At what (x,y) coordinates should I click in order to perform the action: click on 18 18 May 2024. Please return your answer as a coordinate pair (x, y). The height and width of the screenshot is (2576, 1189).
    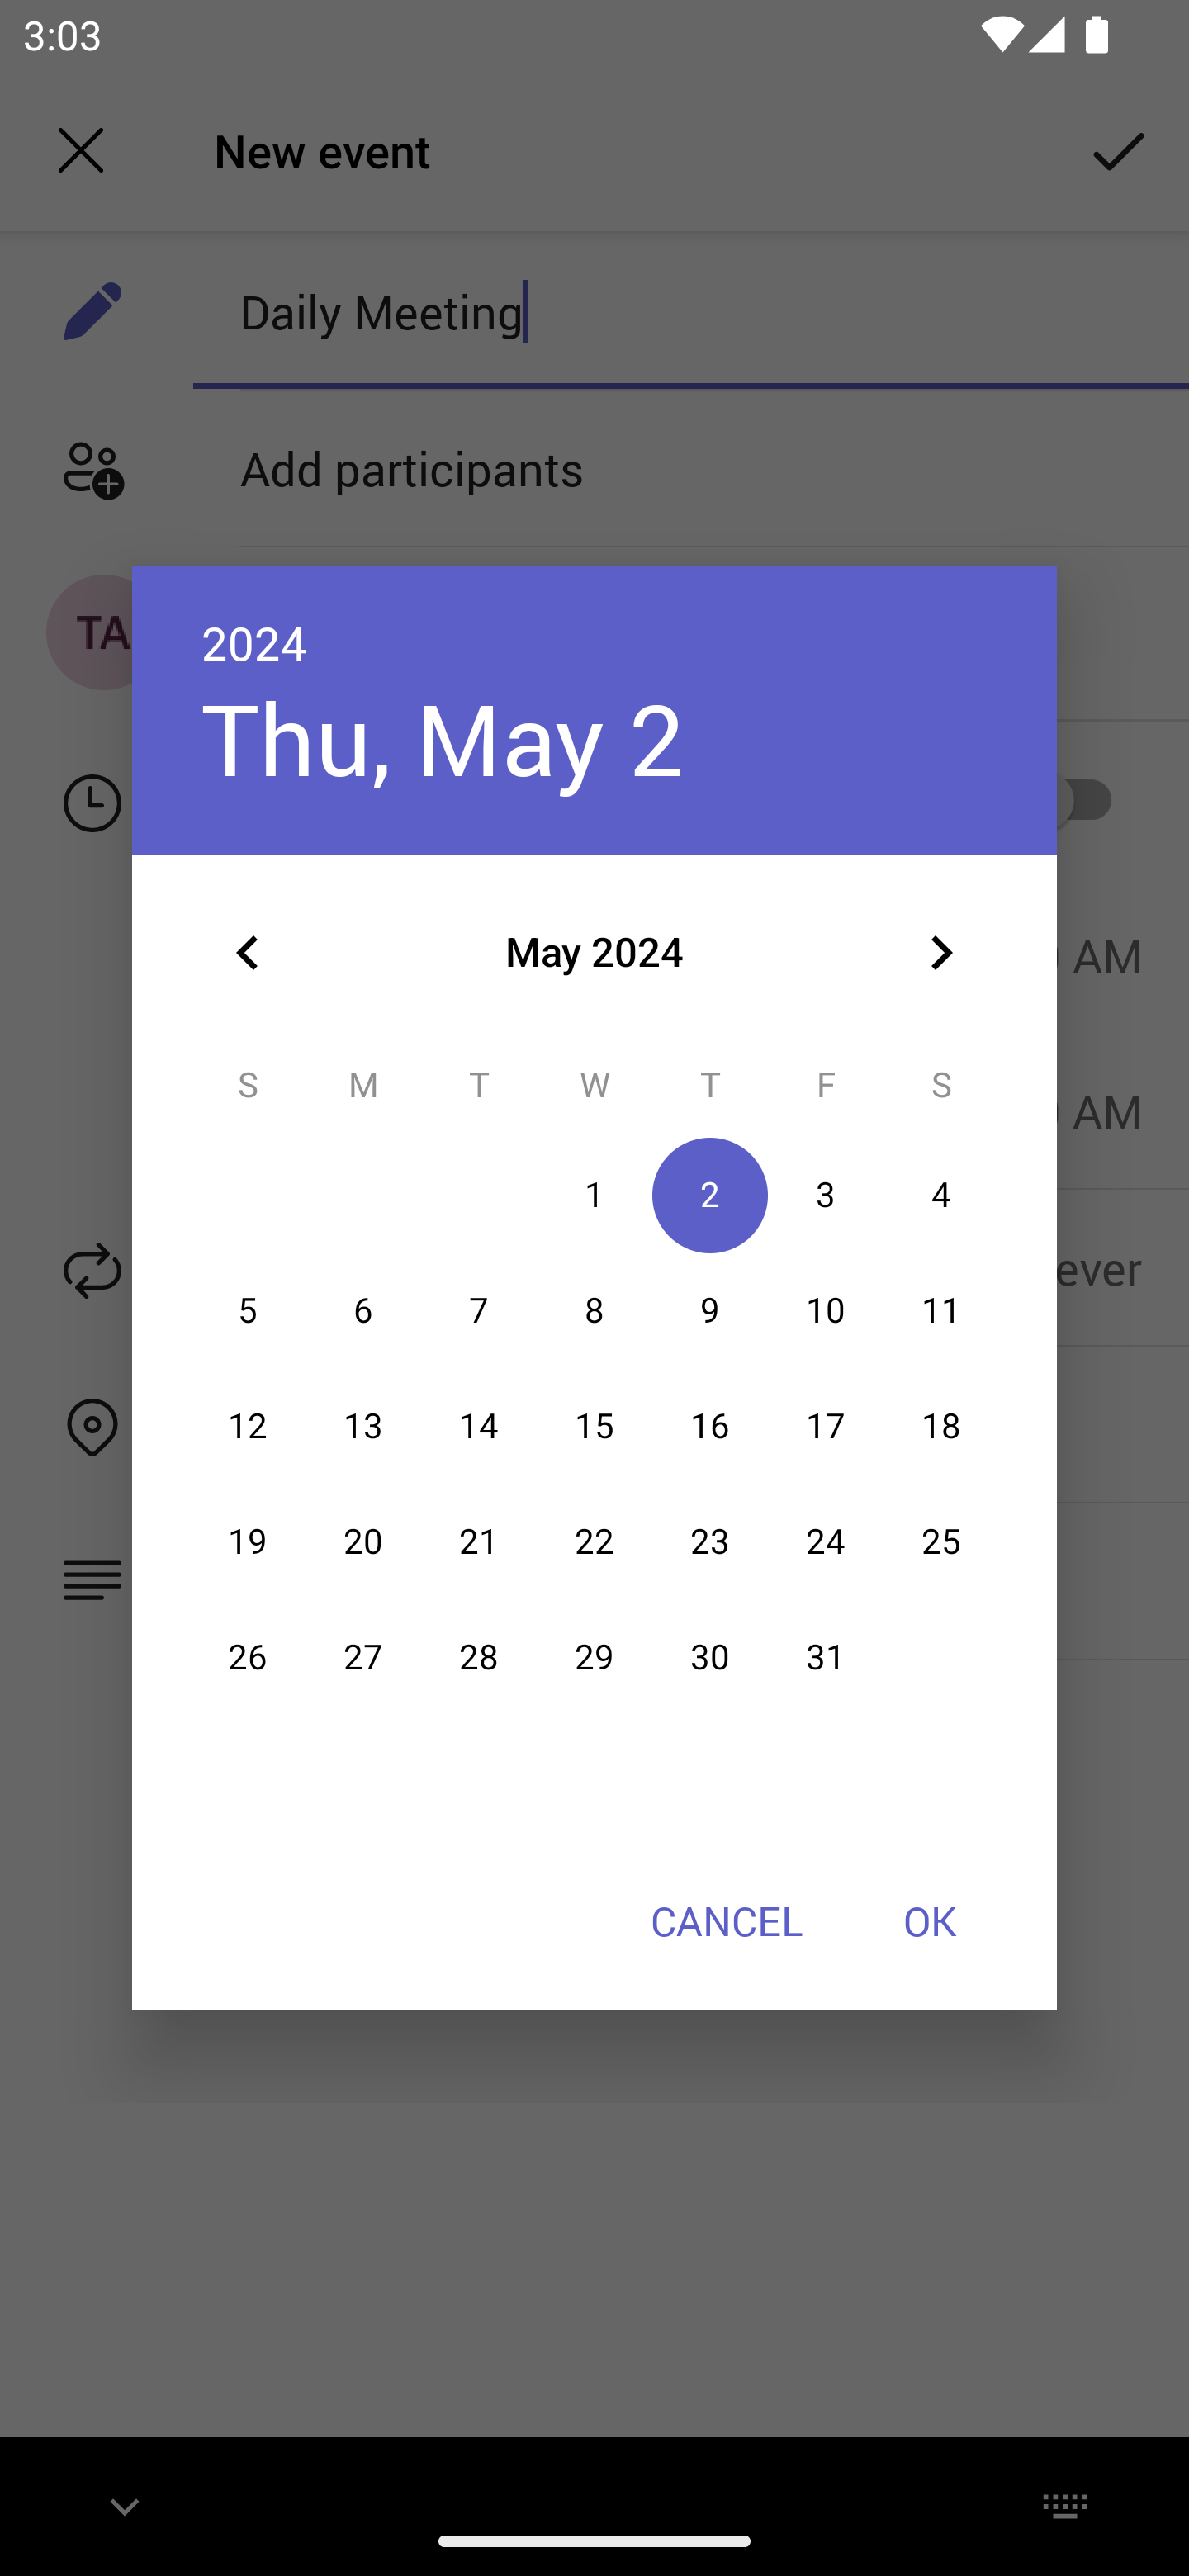
    Looking at the image, I should click on (940, 1425).